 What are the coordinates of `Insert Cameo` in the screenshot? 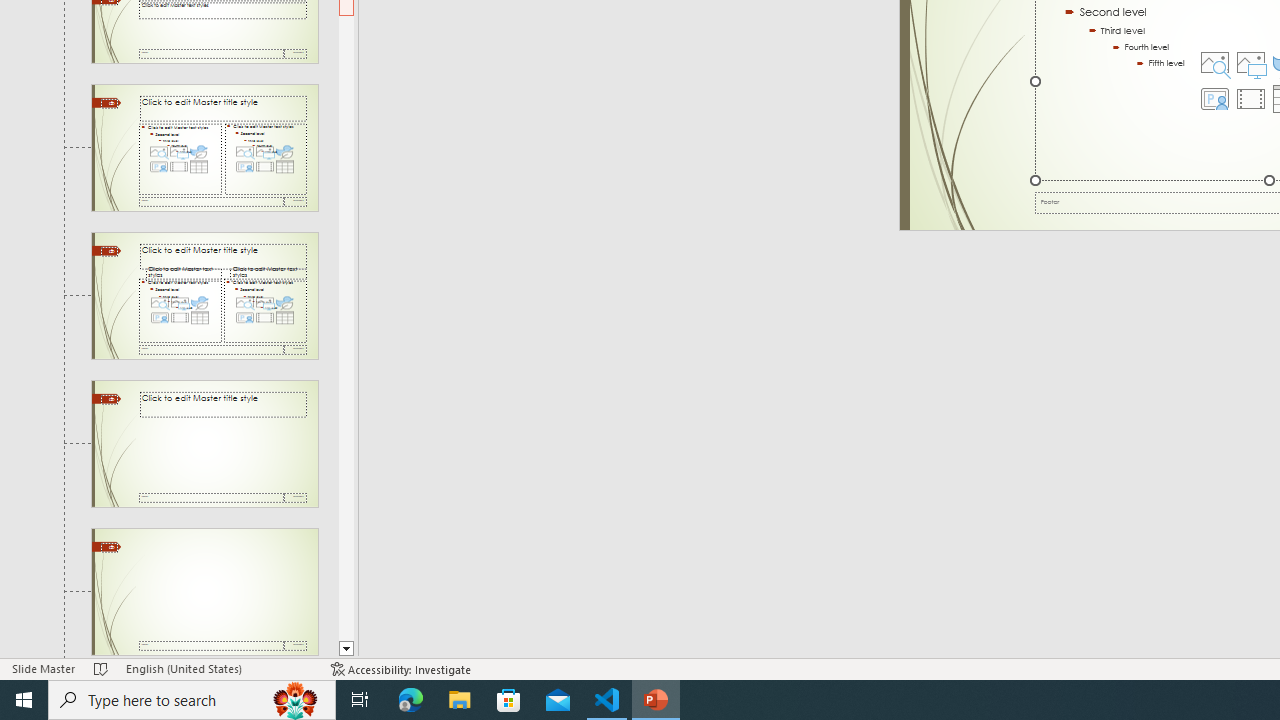 It's located at (1215, 98).